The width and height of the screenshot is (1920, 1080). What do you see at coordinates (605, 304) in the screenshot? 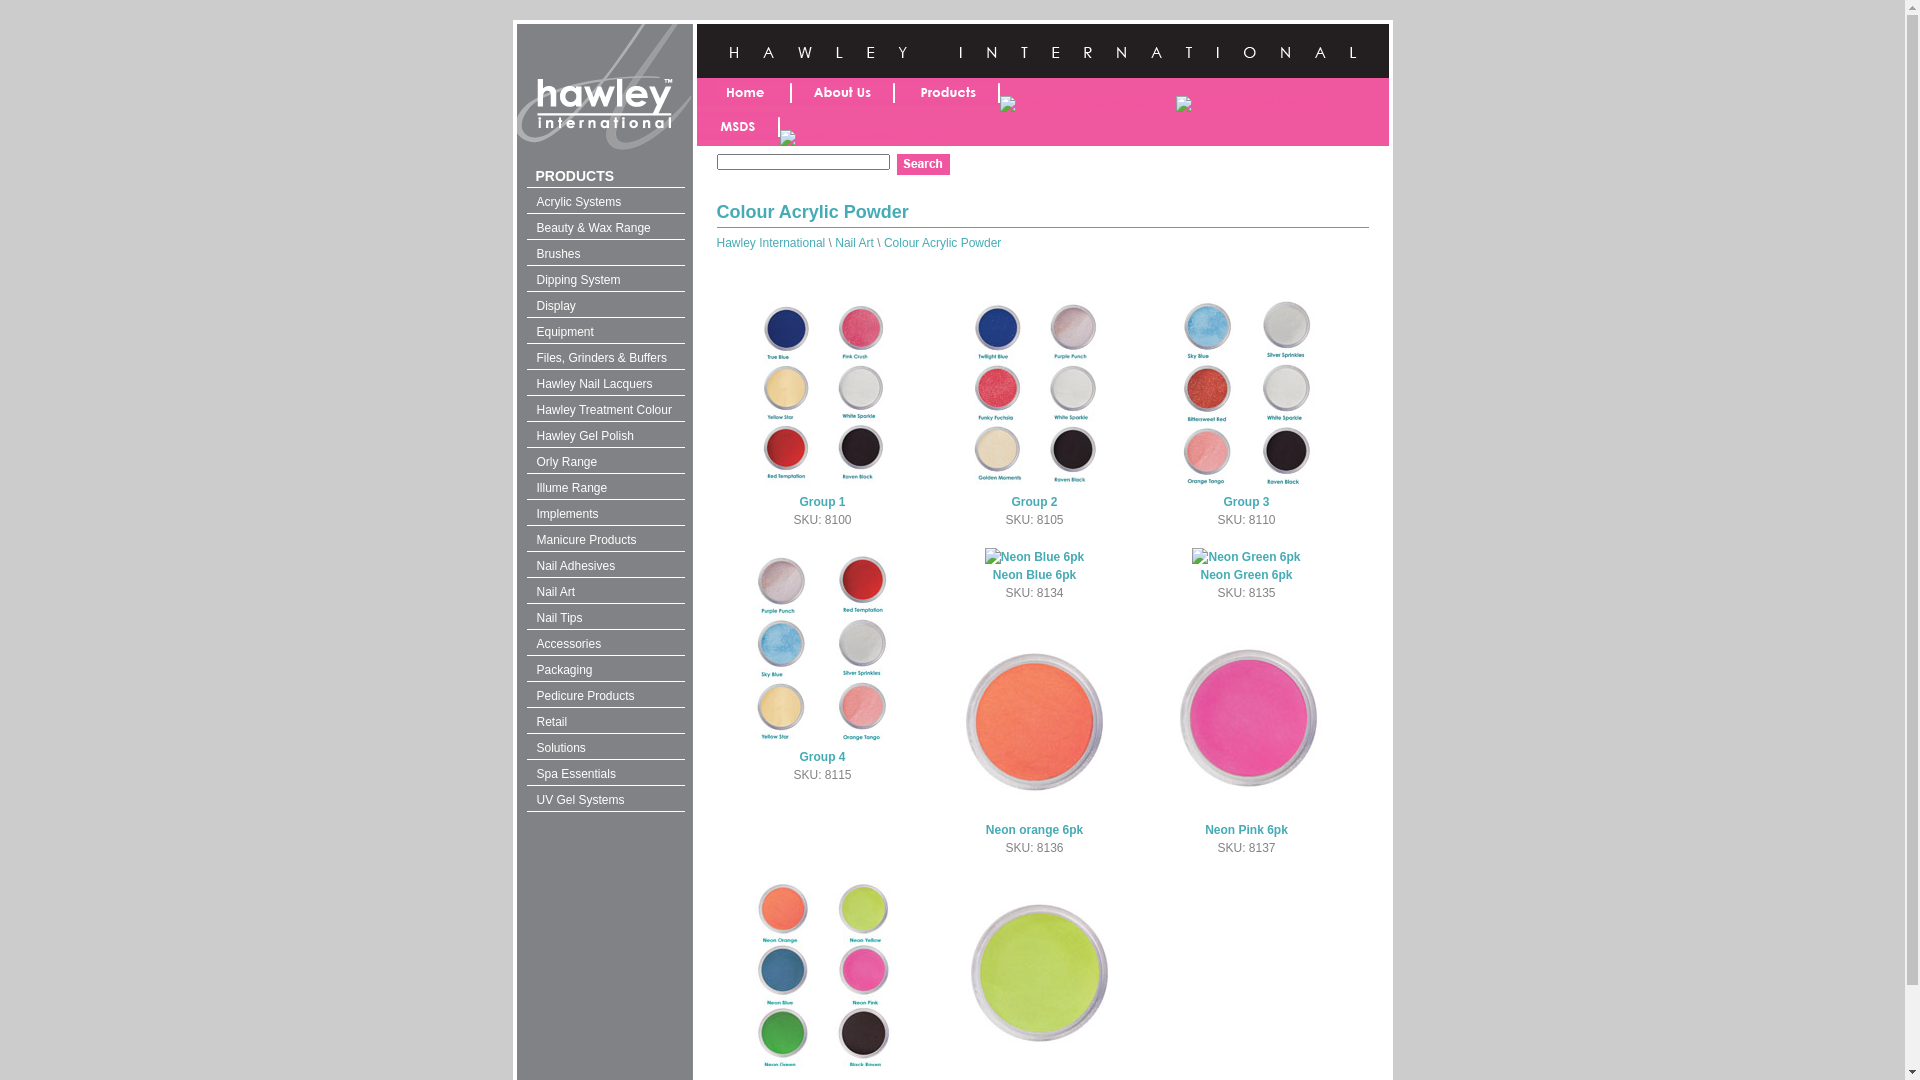
I see `Display` at bounding box center [605, 304].